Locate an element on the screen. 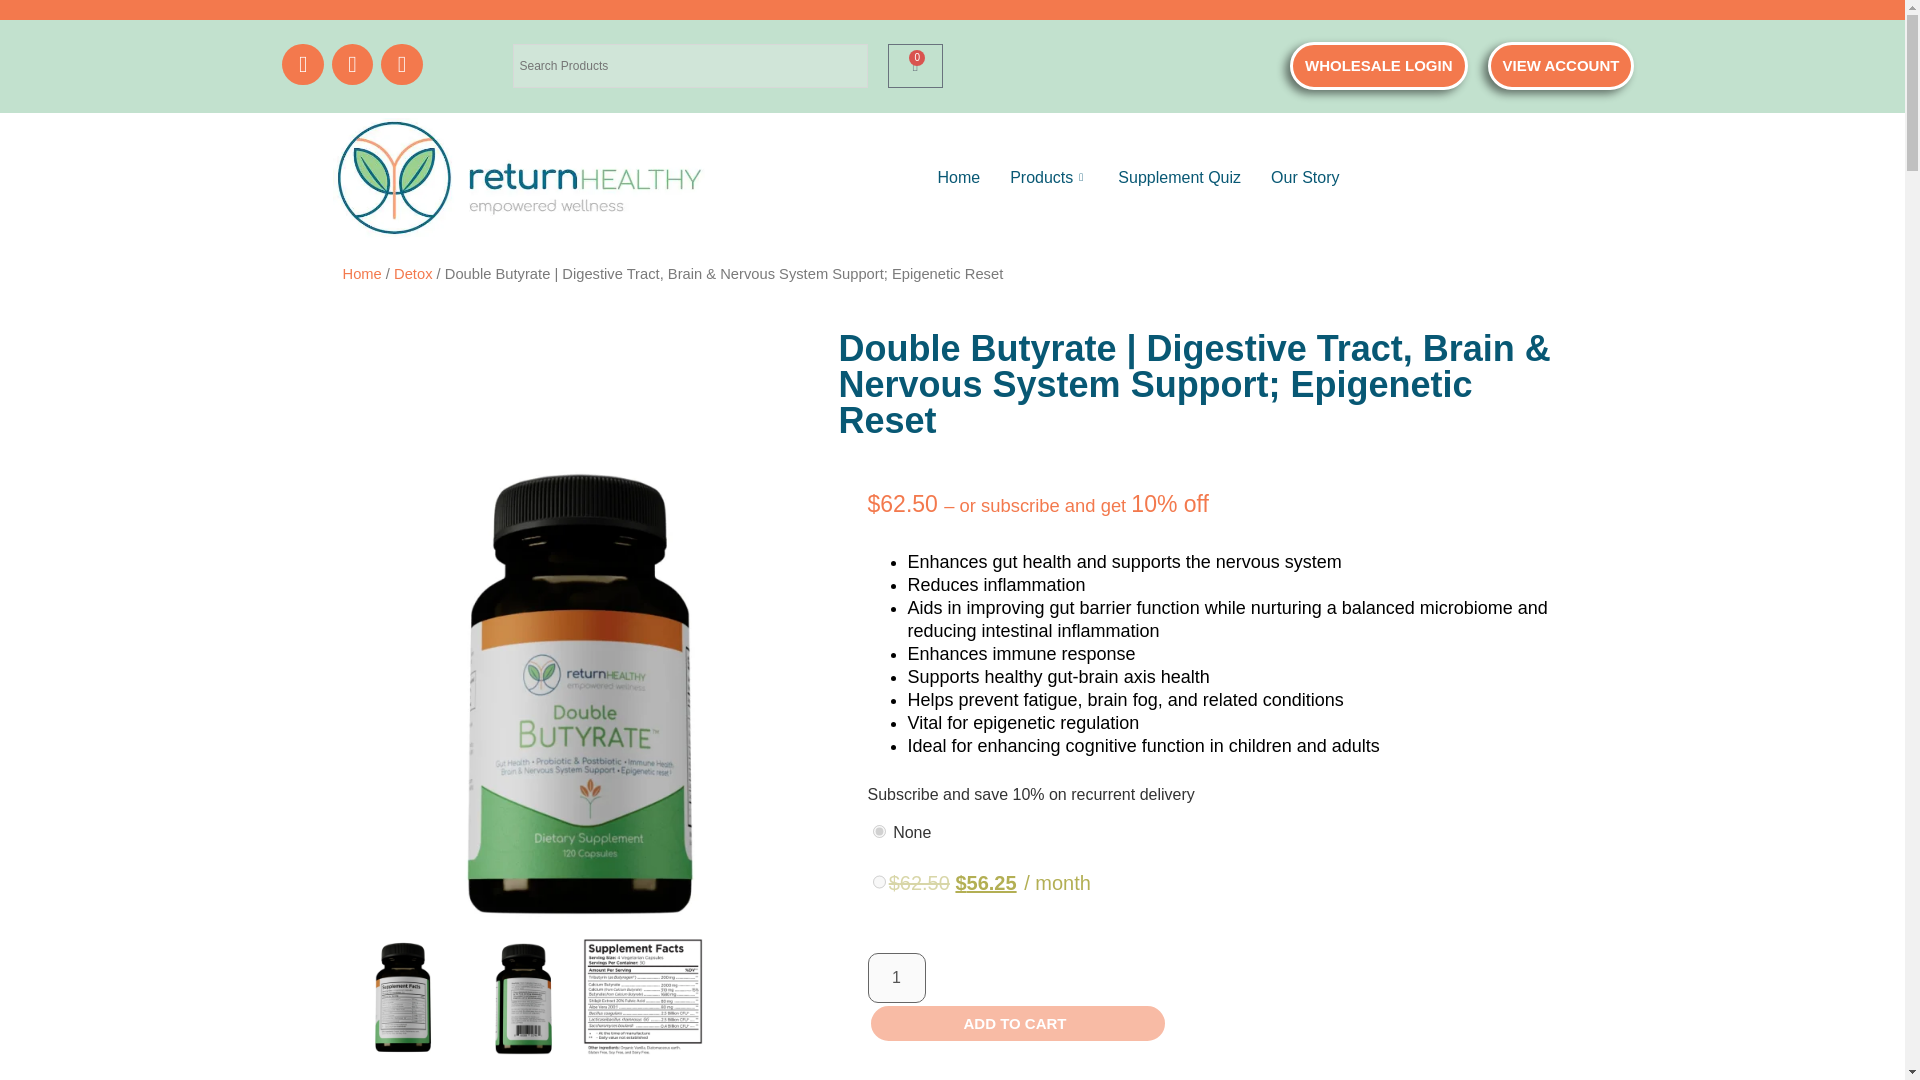 This screenshot has height=1080, width=1920. Double Butyrate Right is located at coordinates (402, 998).